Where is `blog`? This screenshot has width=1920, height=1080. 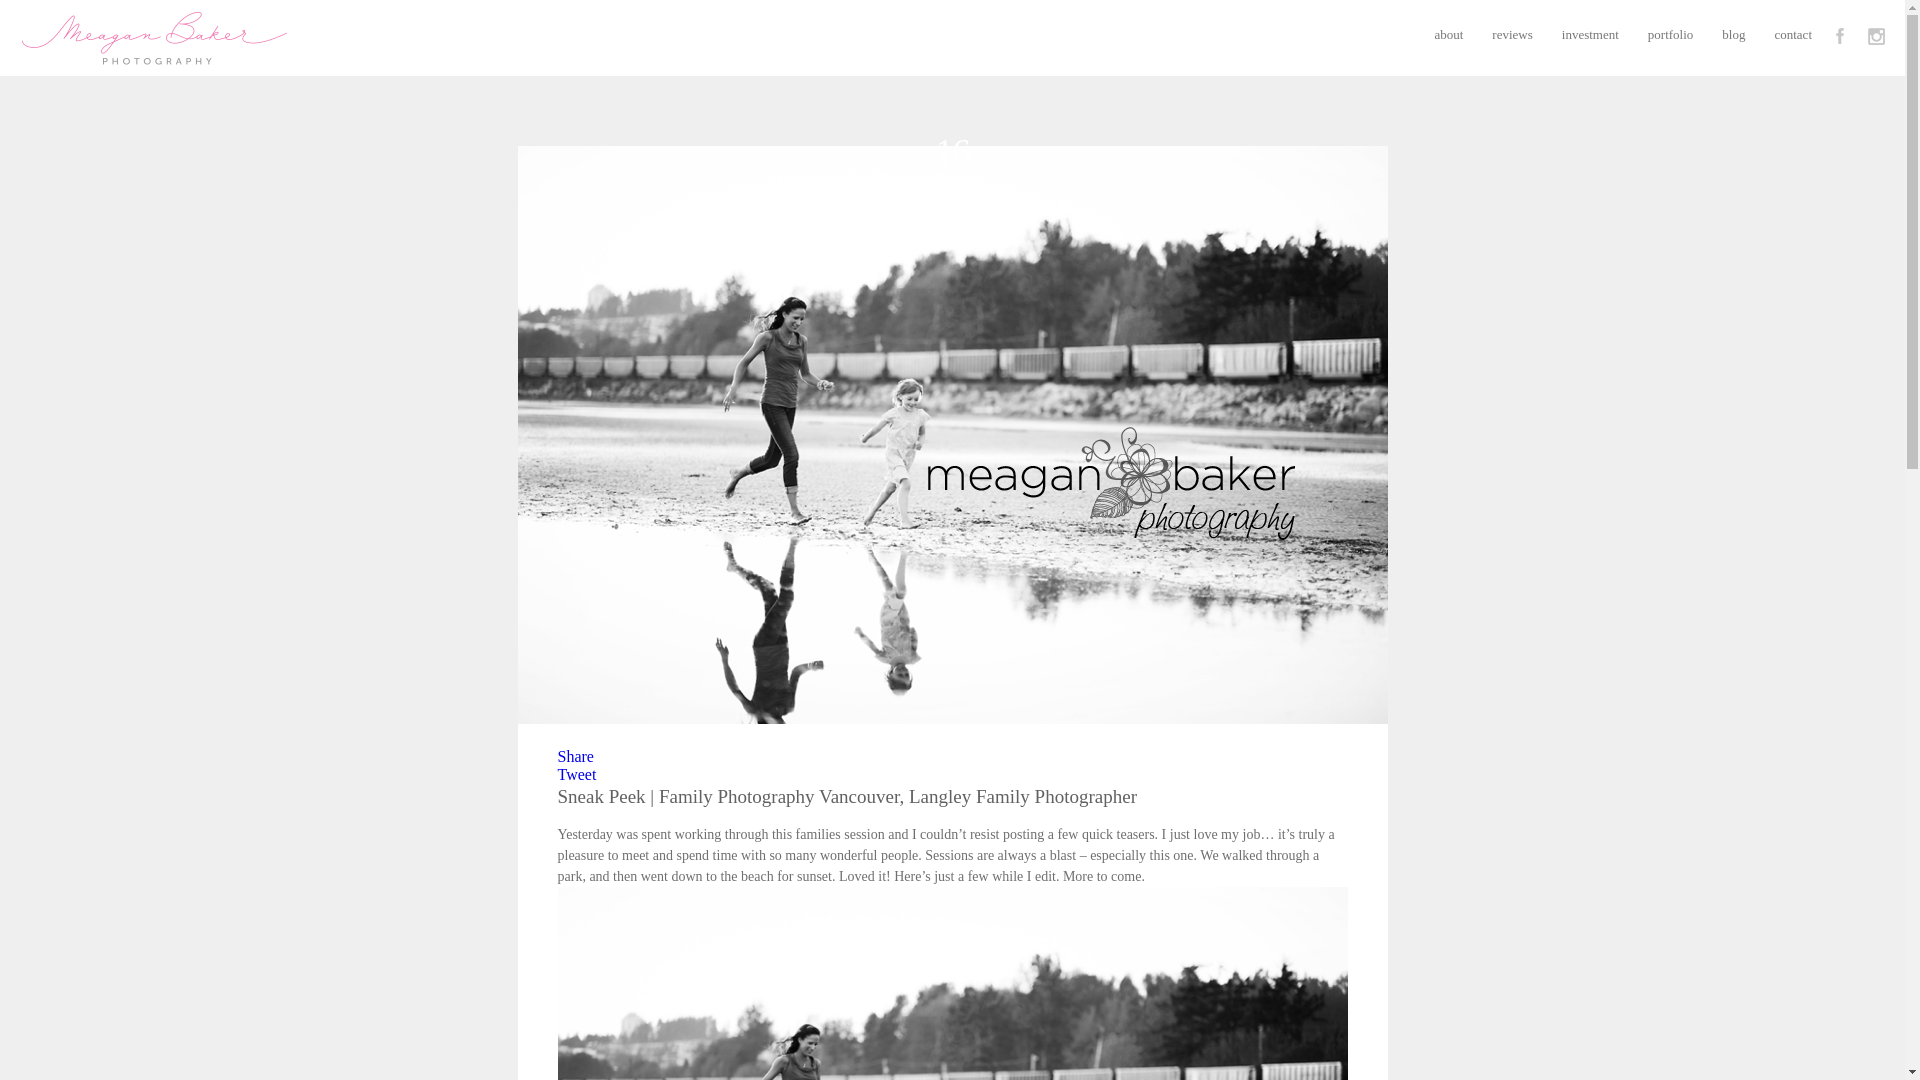
blog is located at coordinates (1734, 34).